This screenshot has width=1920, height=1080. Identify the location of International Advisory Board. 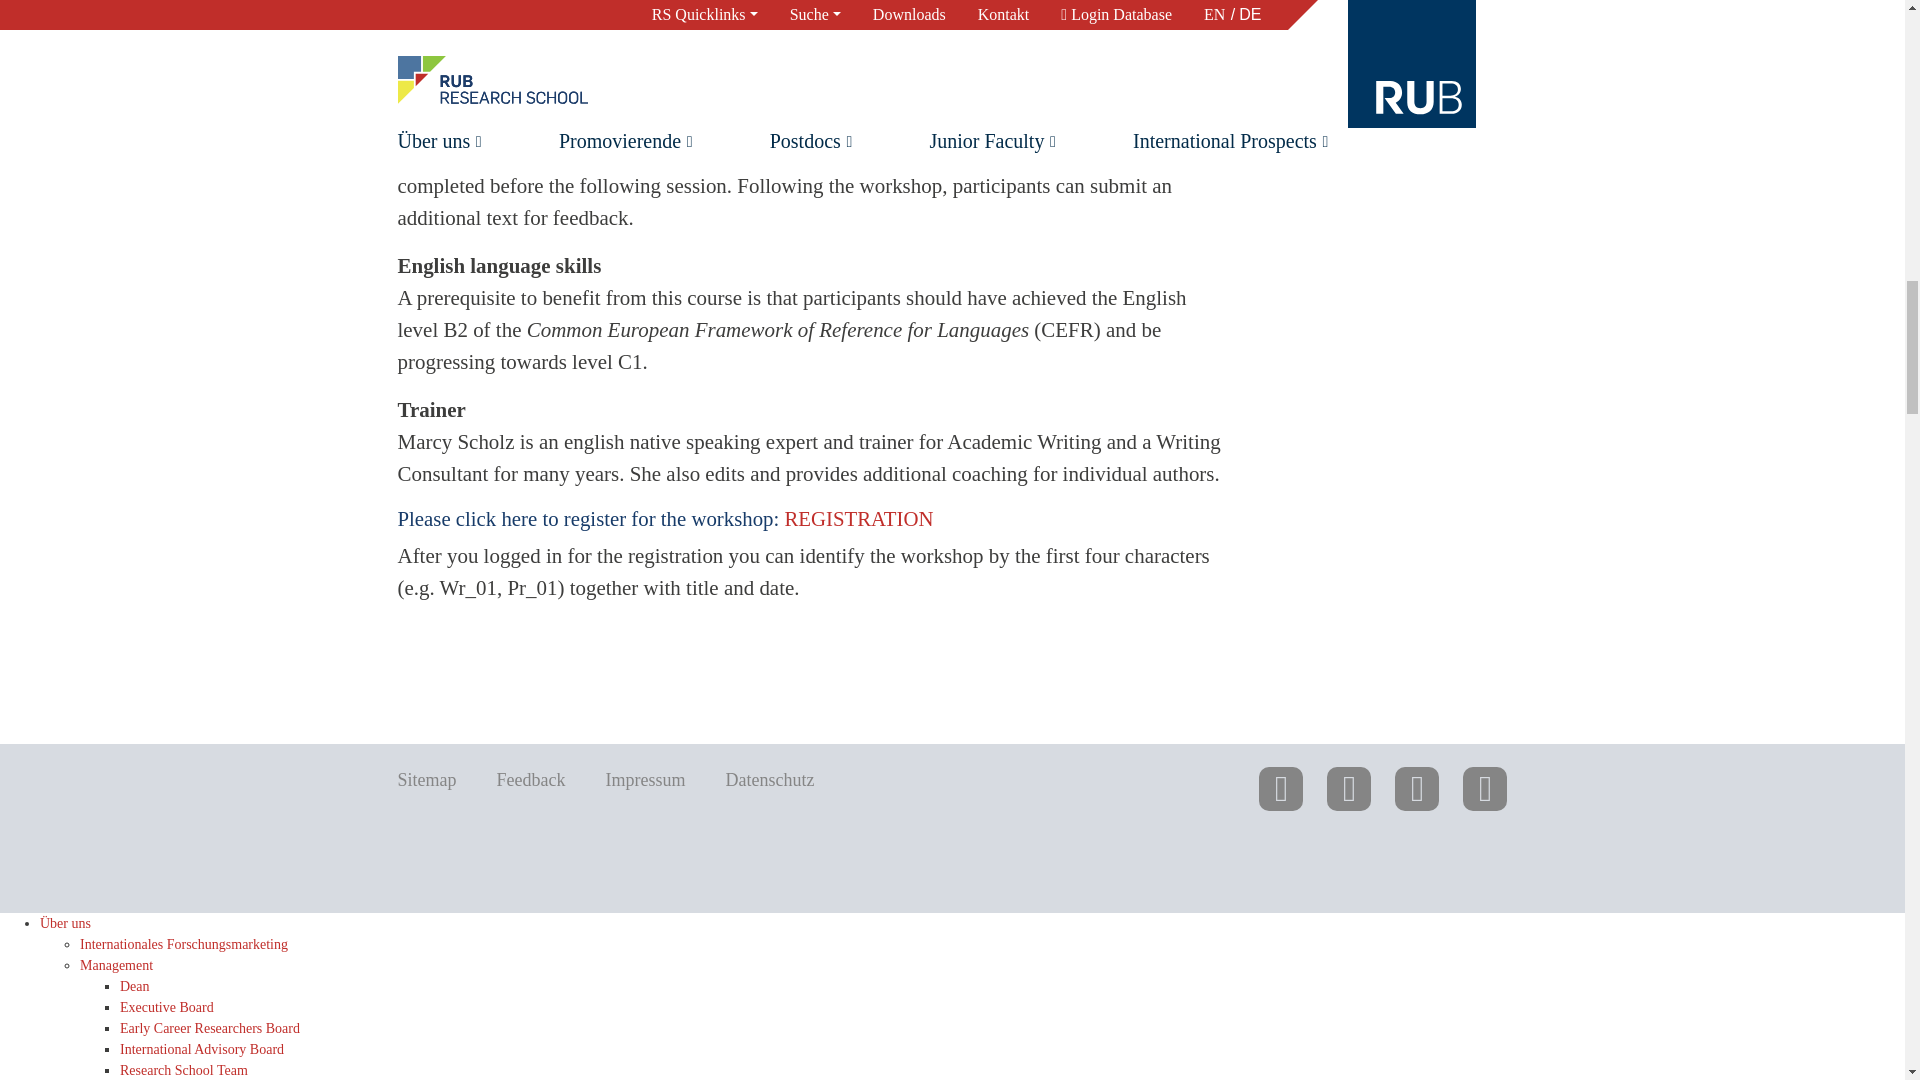
(202, 1050).